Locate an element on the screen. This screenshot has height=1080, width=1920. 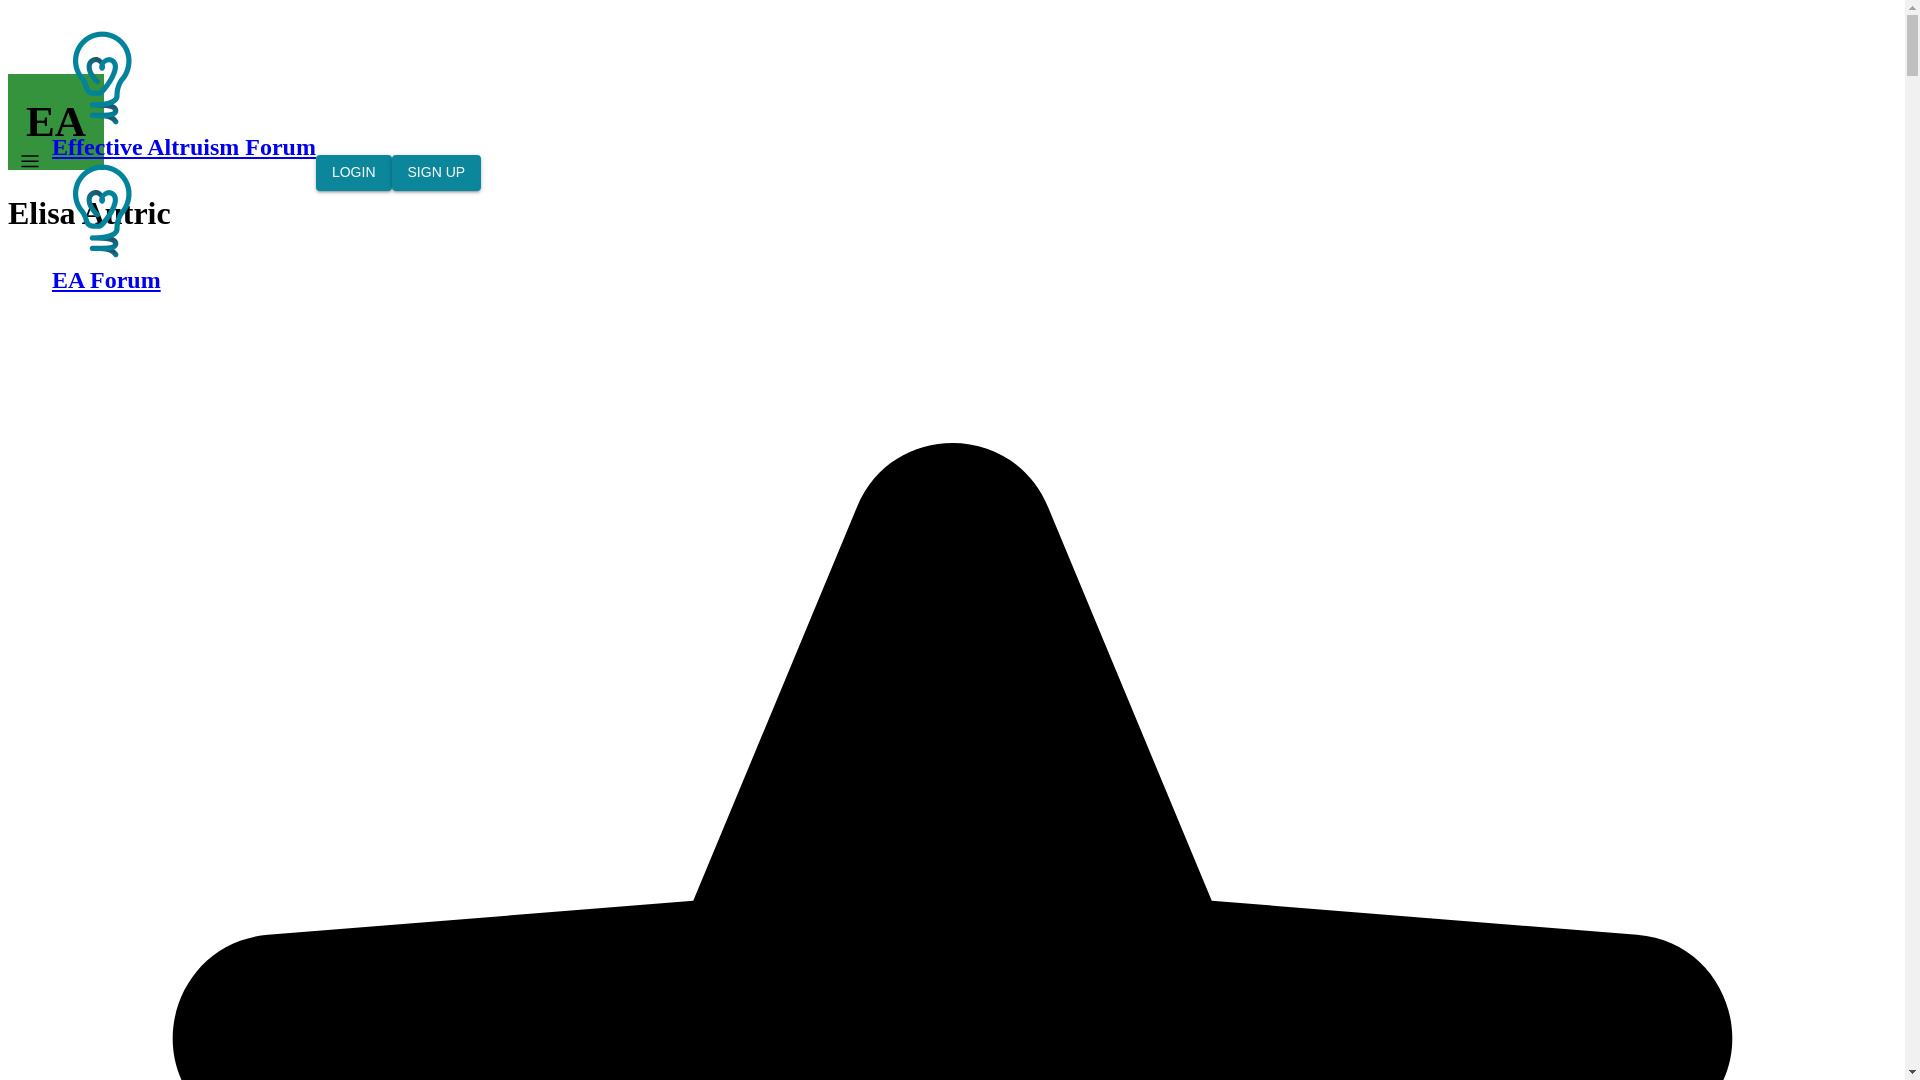
Effective Altruism Forum is located at coordinates (101, 78).